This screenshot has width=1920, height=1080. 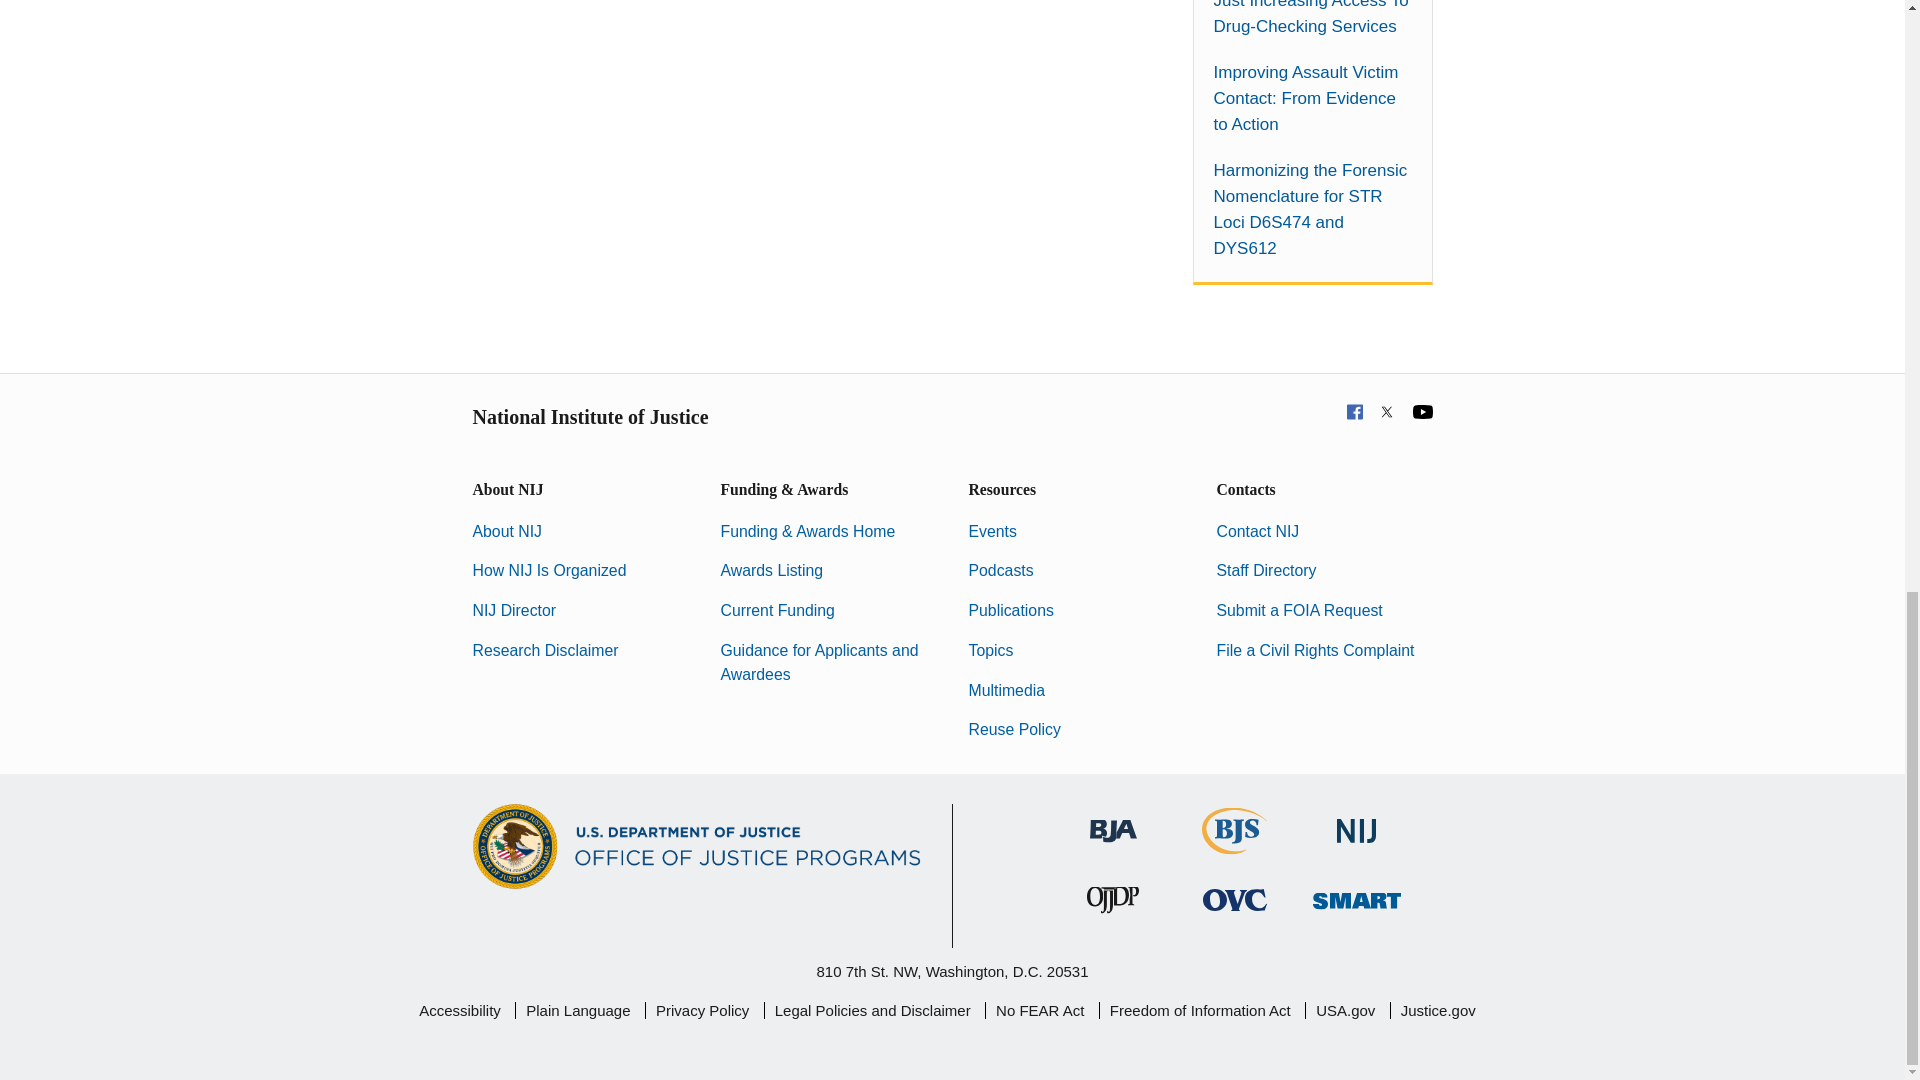 What do you see at coordinates (1312, 99) in the screenshot?
I see `Improving Assault Victim Contact: From Evidence to Action` at bounding box center [1312, 99].